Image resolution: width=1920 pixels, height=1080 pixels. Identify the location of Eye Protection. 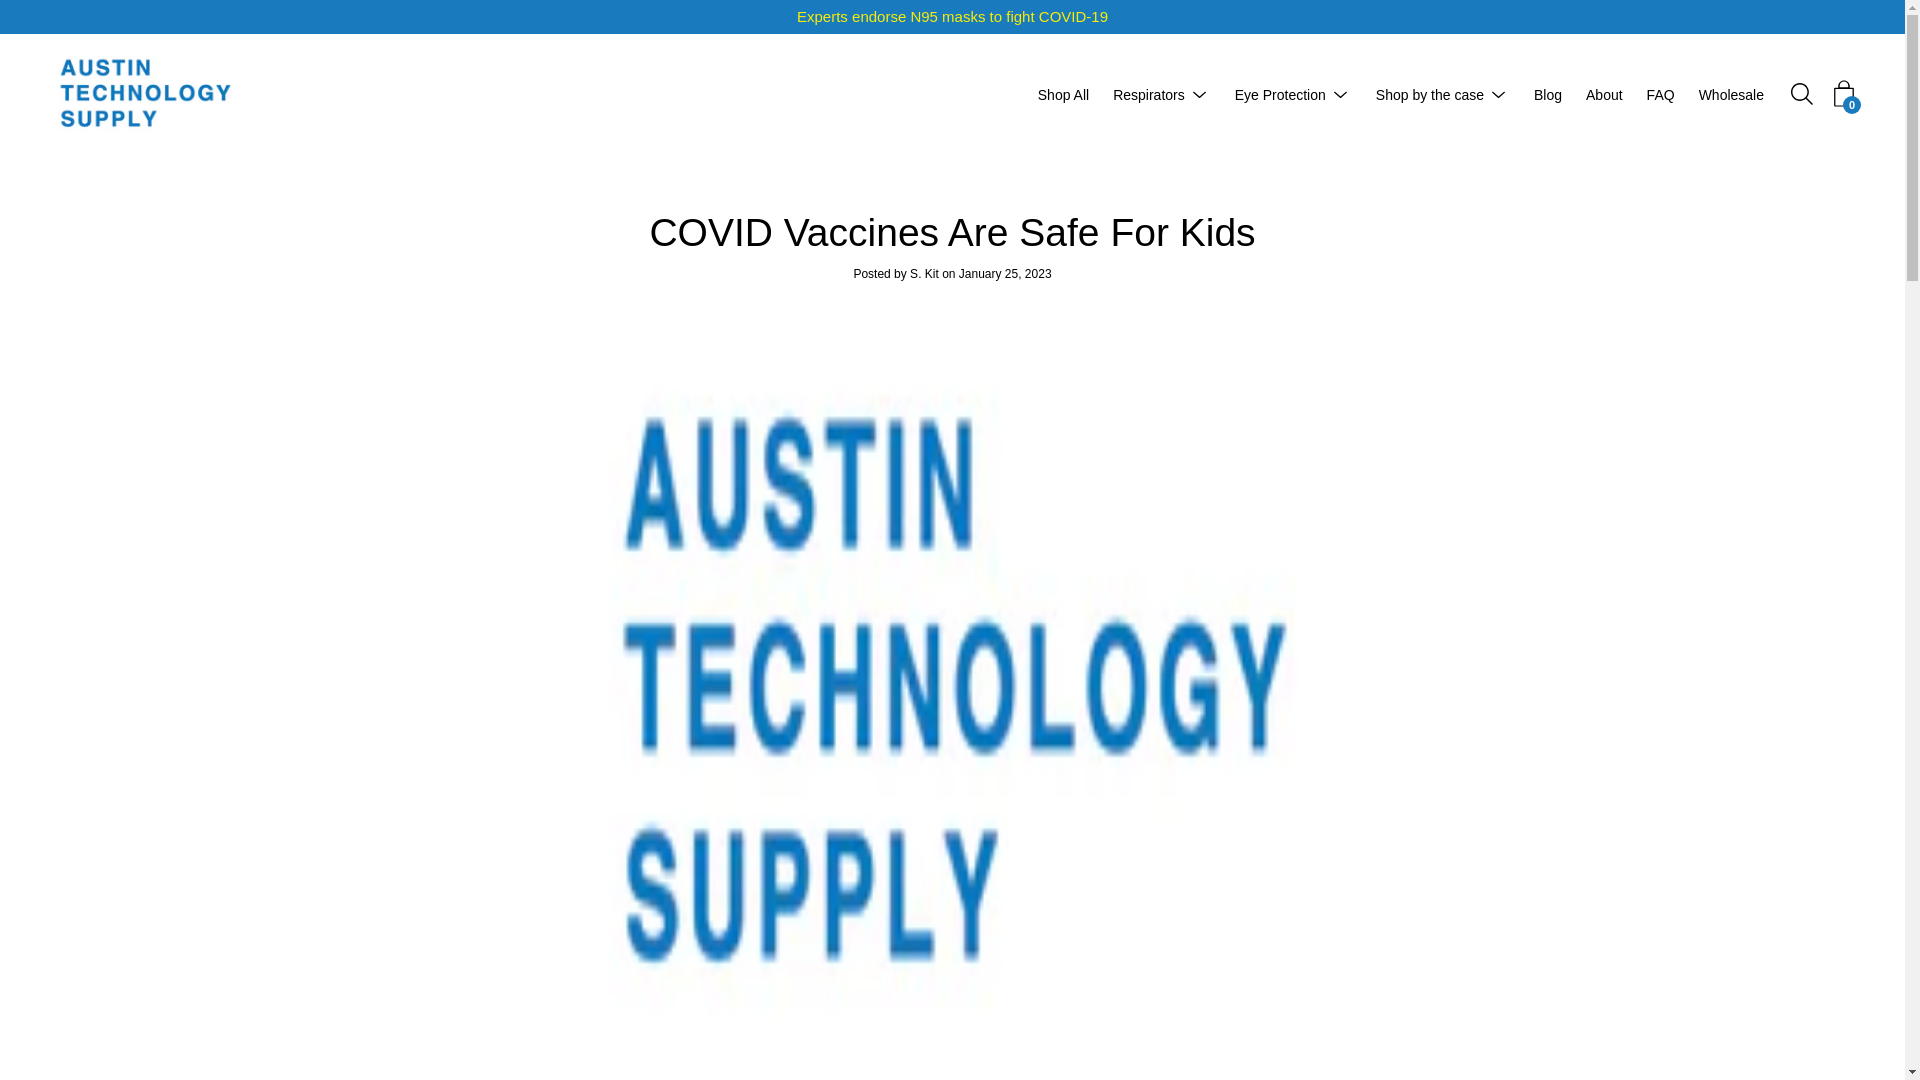
(1280, 94).